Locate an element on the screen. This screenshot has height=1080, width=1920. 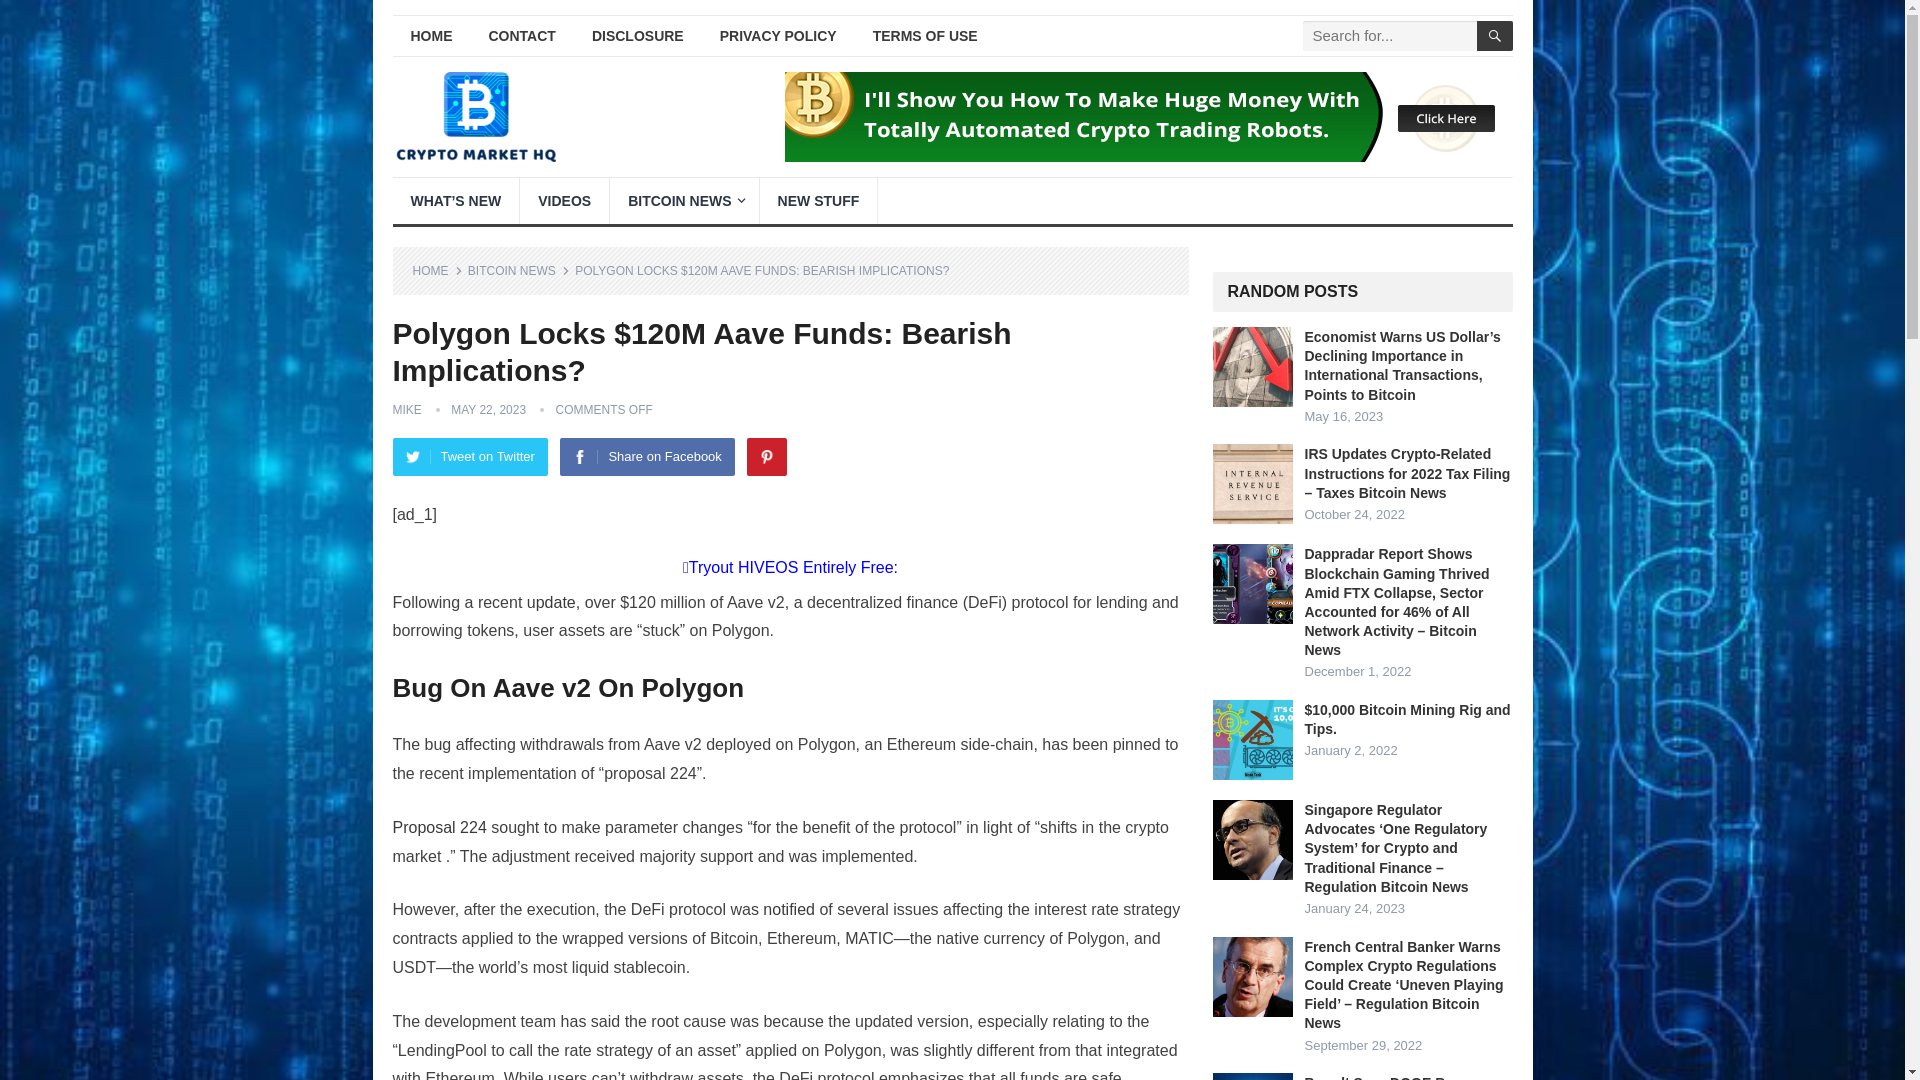
View all posts in Bitcoin News is located at coordinates (519, 270).